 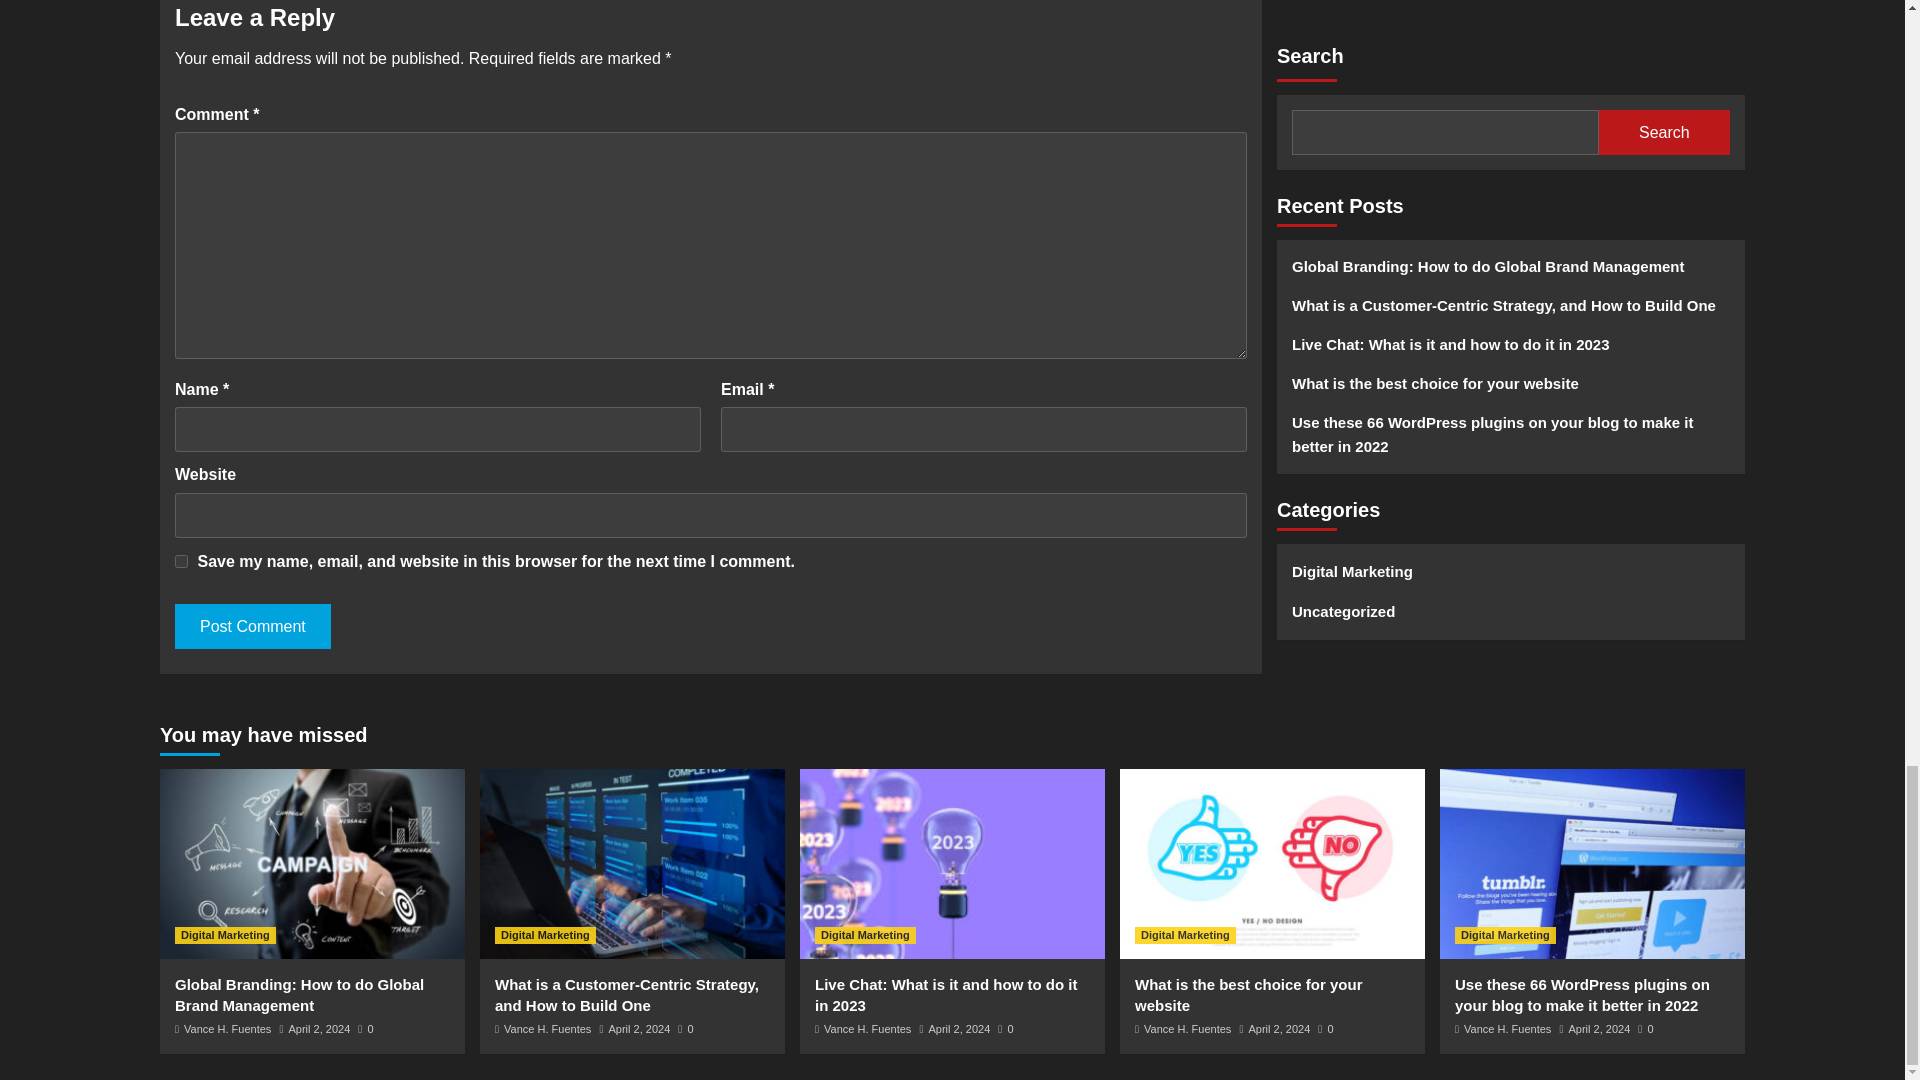 I want to click on Post Comment, so click(x=252, y=626).